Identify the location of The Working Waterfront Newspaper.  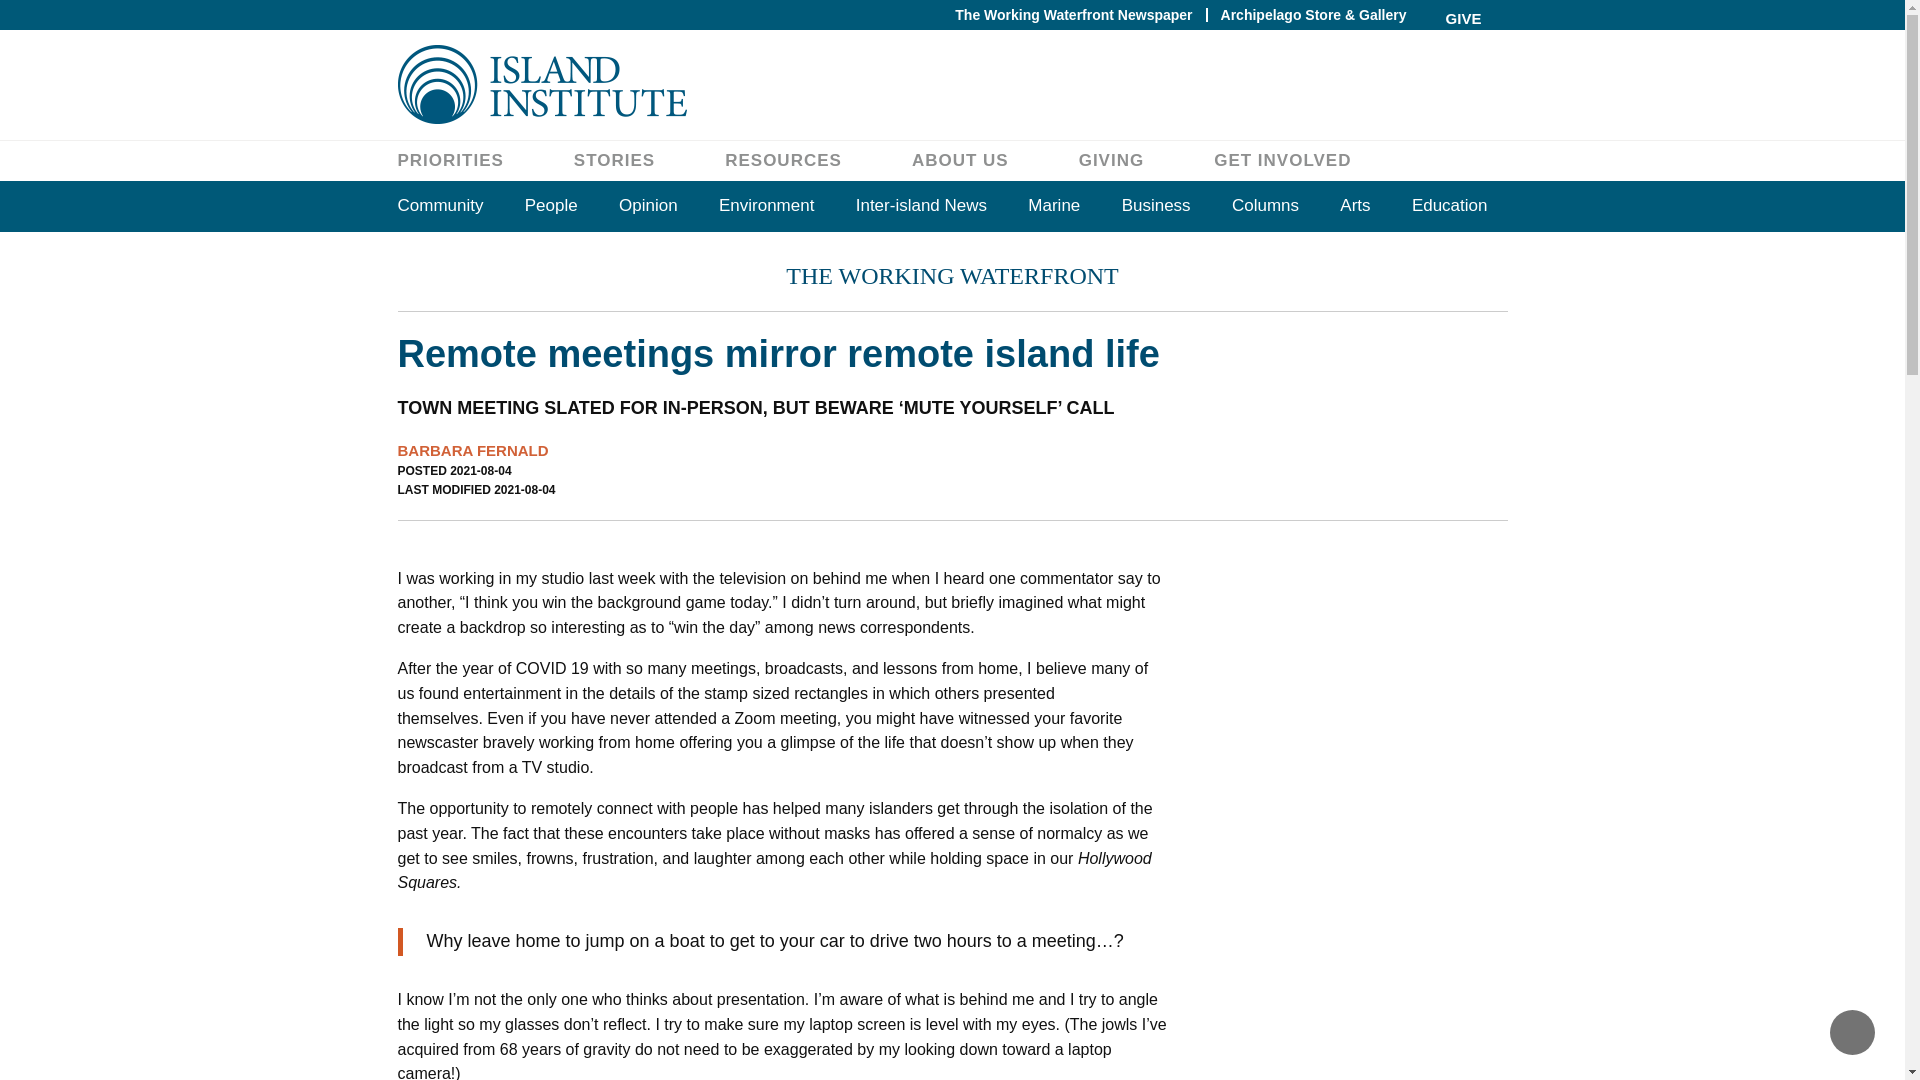
(1073, 14).